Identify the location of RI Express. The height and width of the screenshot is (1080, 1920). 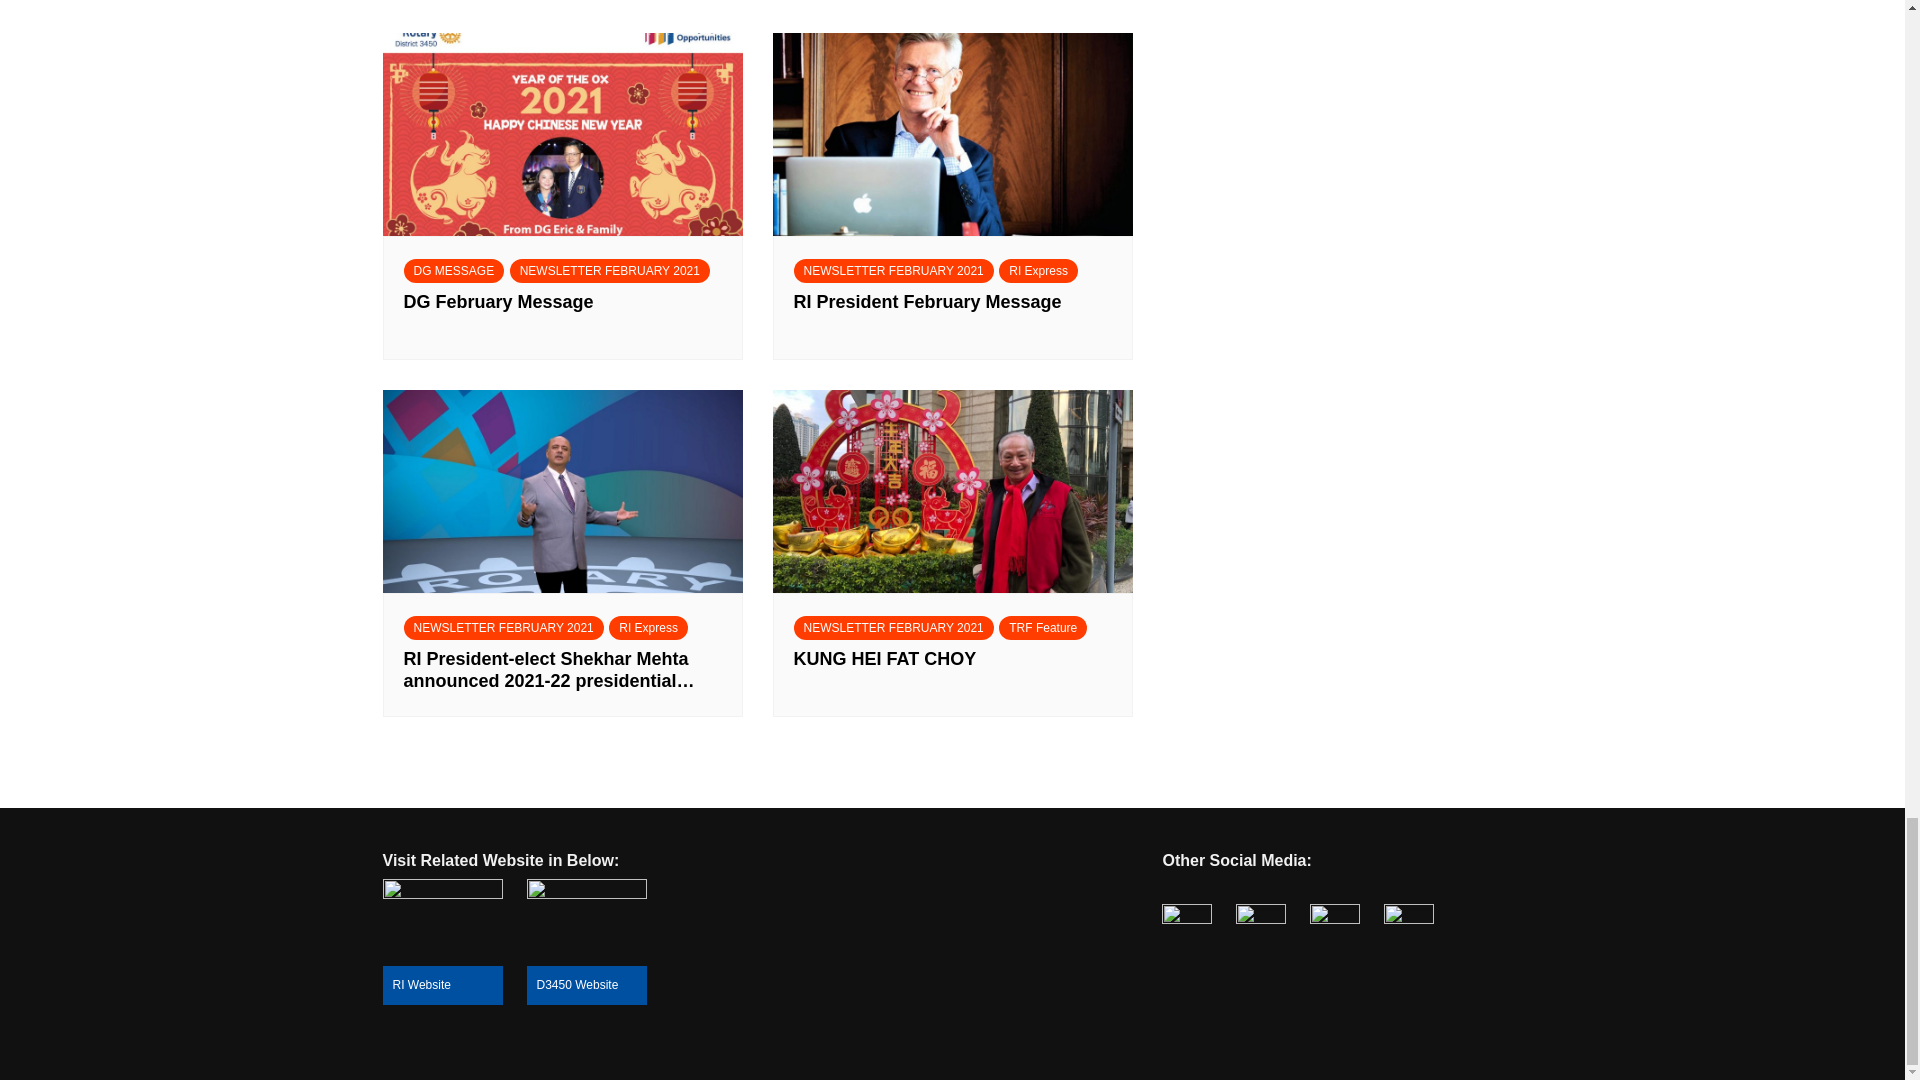
(1038, 270).